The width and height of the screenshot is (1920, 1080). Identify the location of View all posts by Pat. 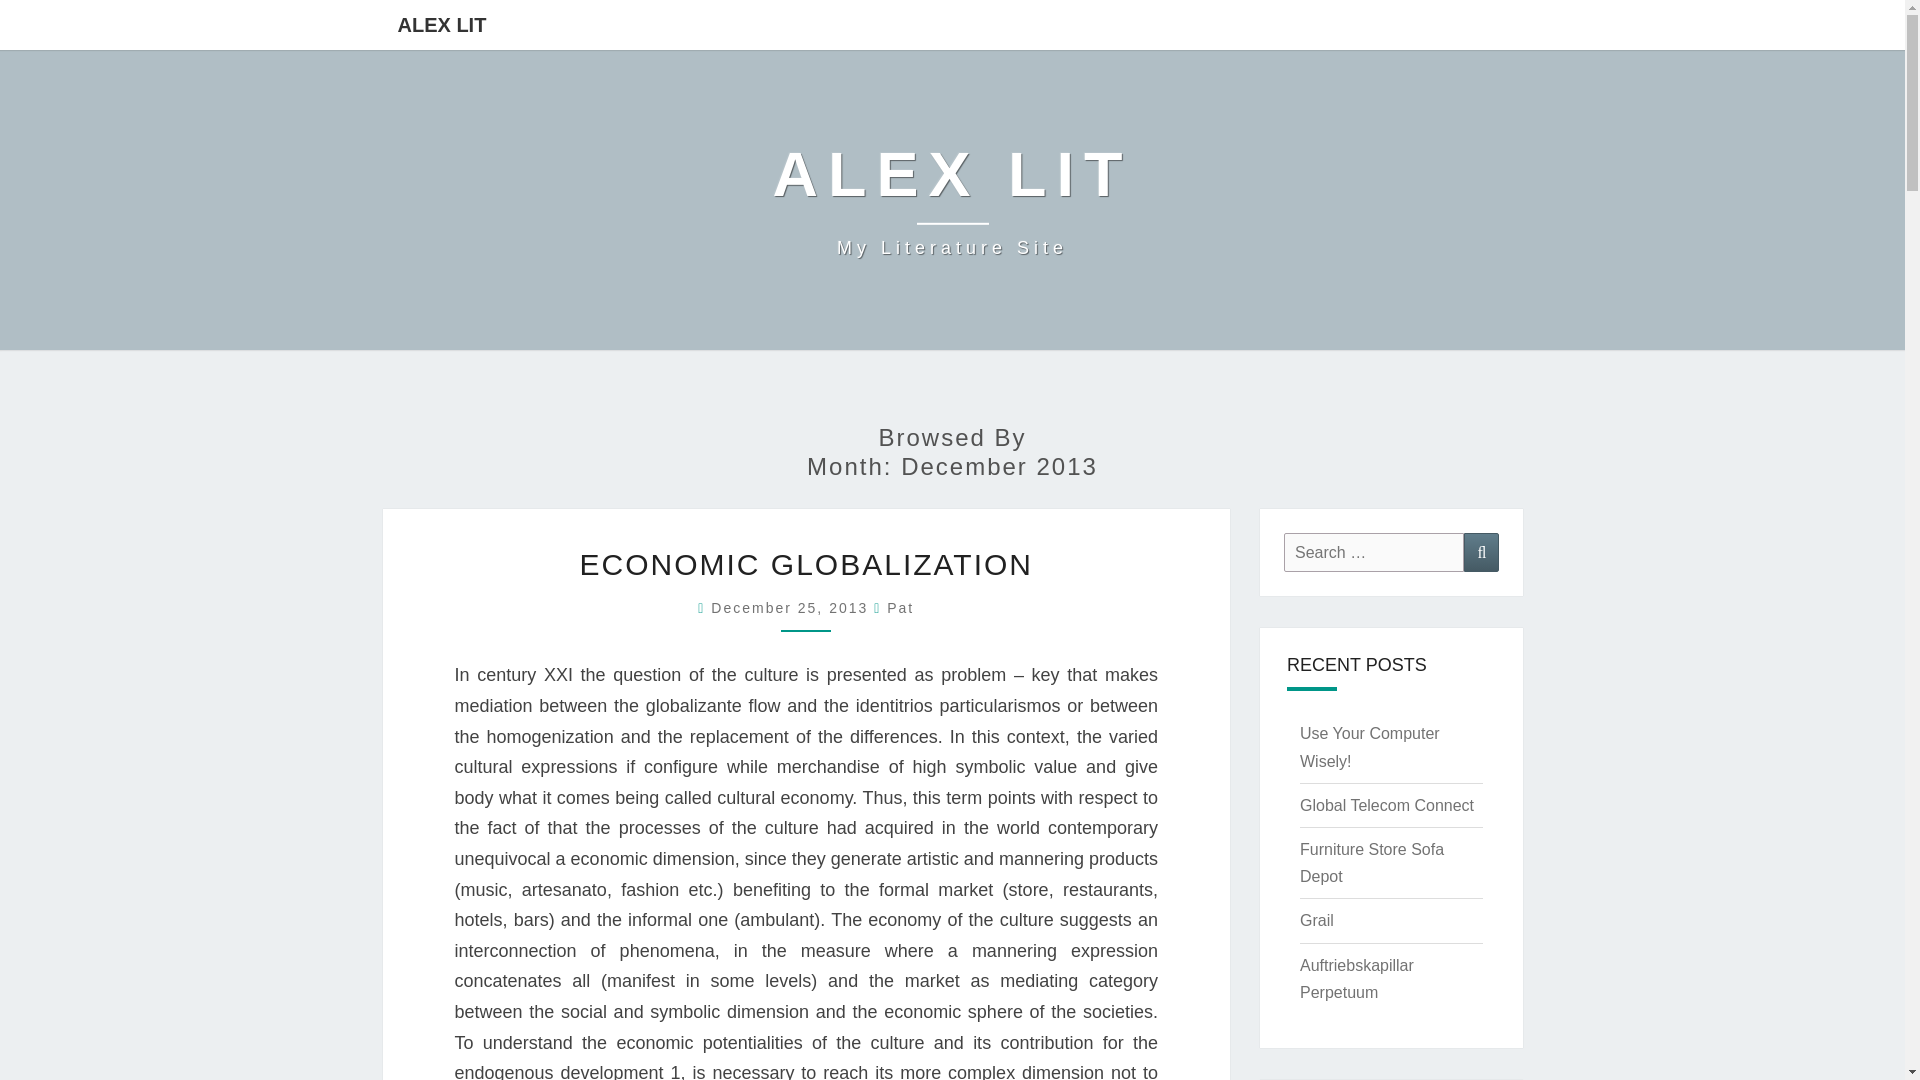
(806, 564).